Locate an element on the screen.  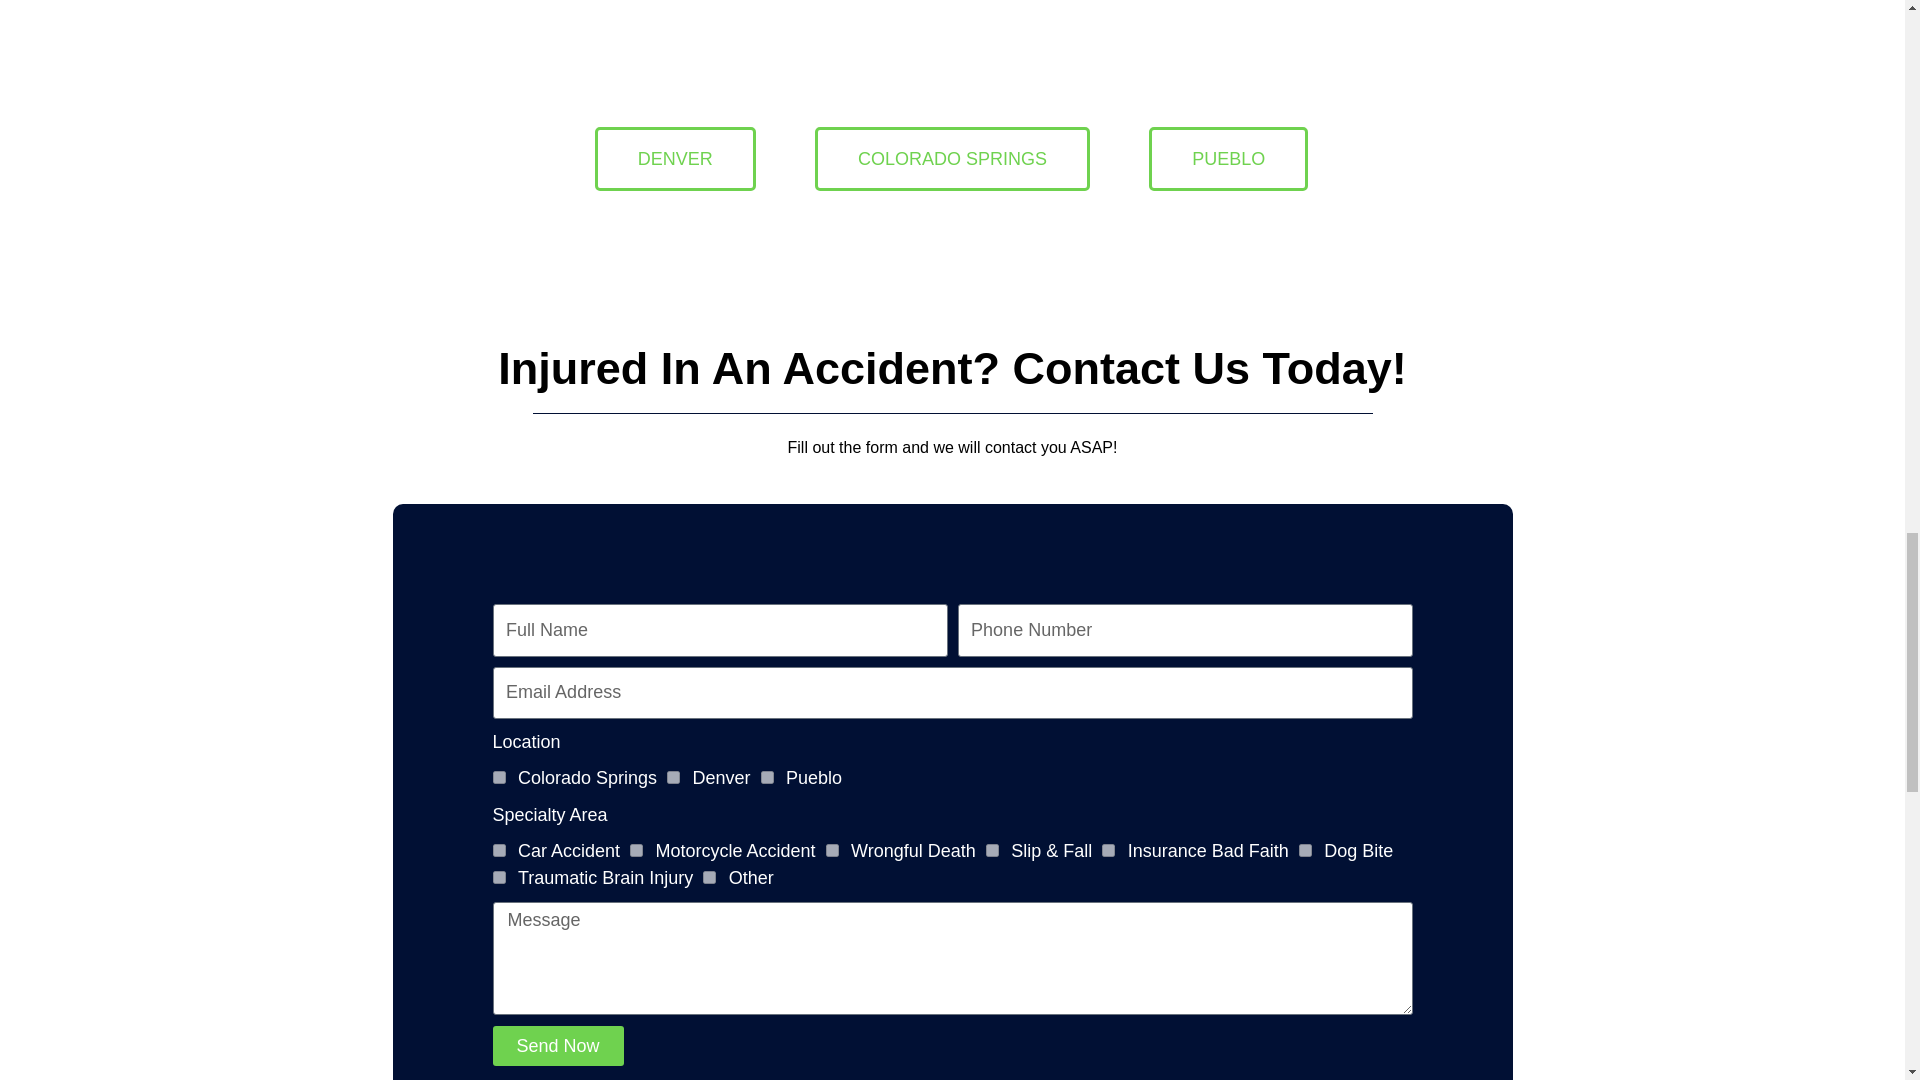
Insurance Bad Faith is located at coordinates (1108, 850).